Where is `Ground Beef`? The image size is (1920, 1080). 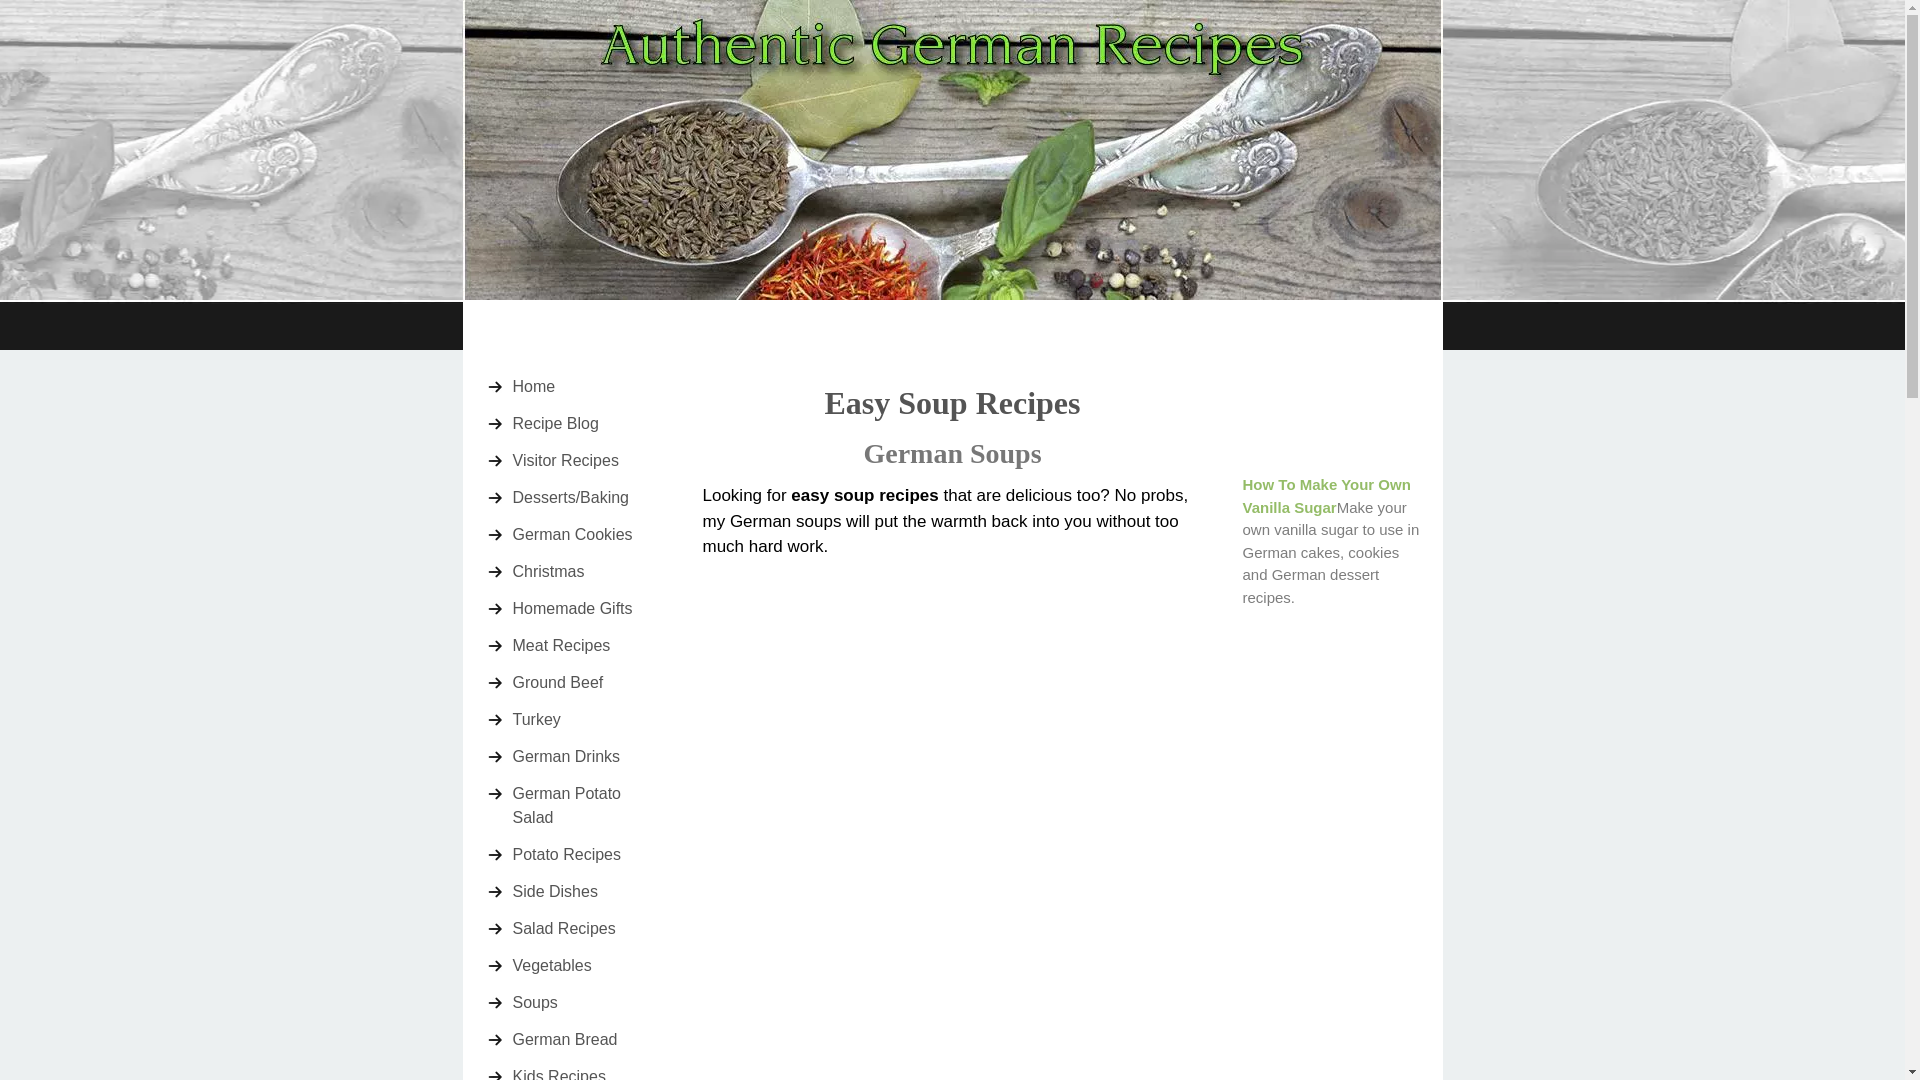 Ground Beef is located at coordinates (587, 682).